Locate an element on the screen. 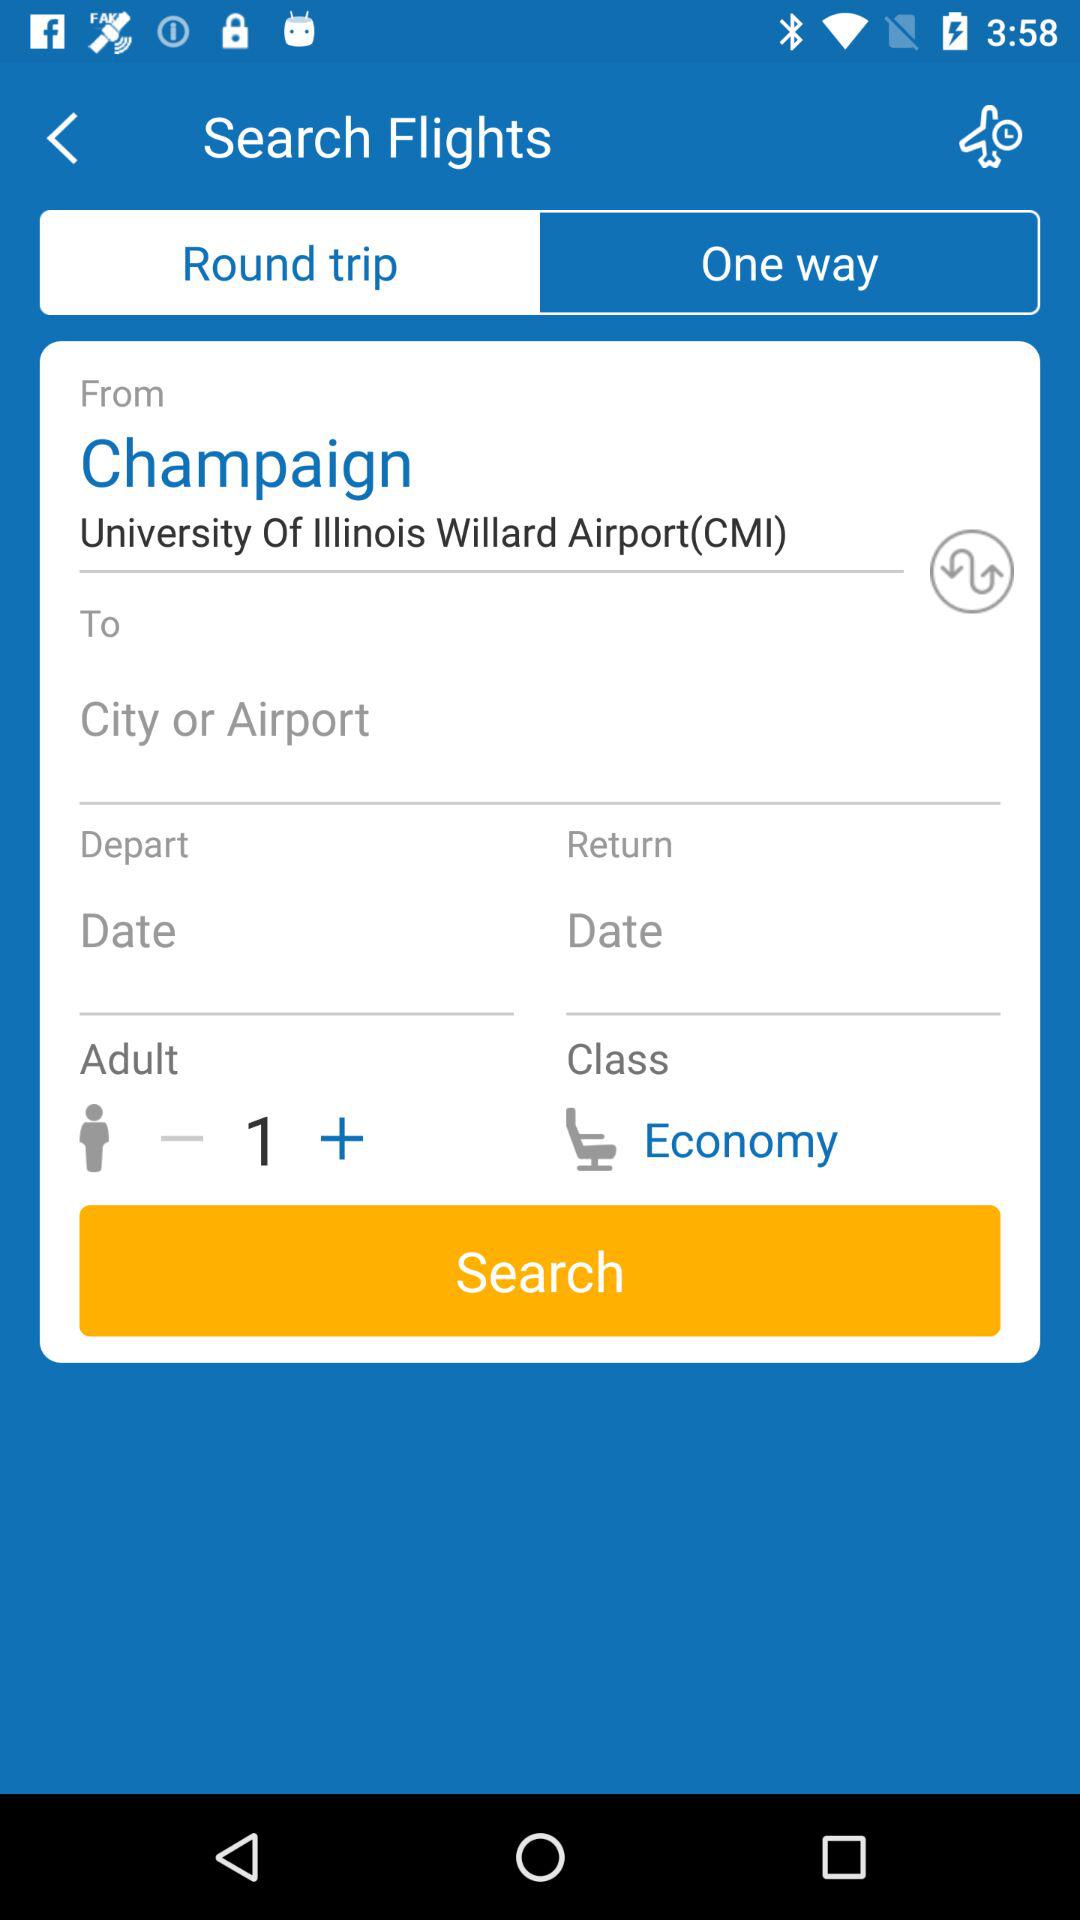  switch on flight timings is located at coordinates (1004, 136).